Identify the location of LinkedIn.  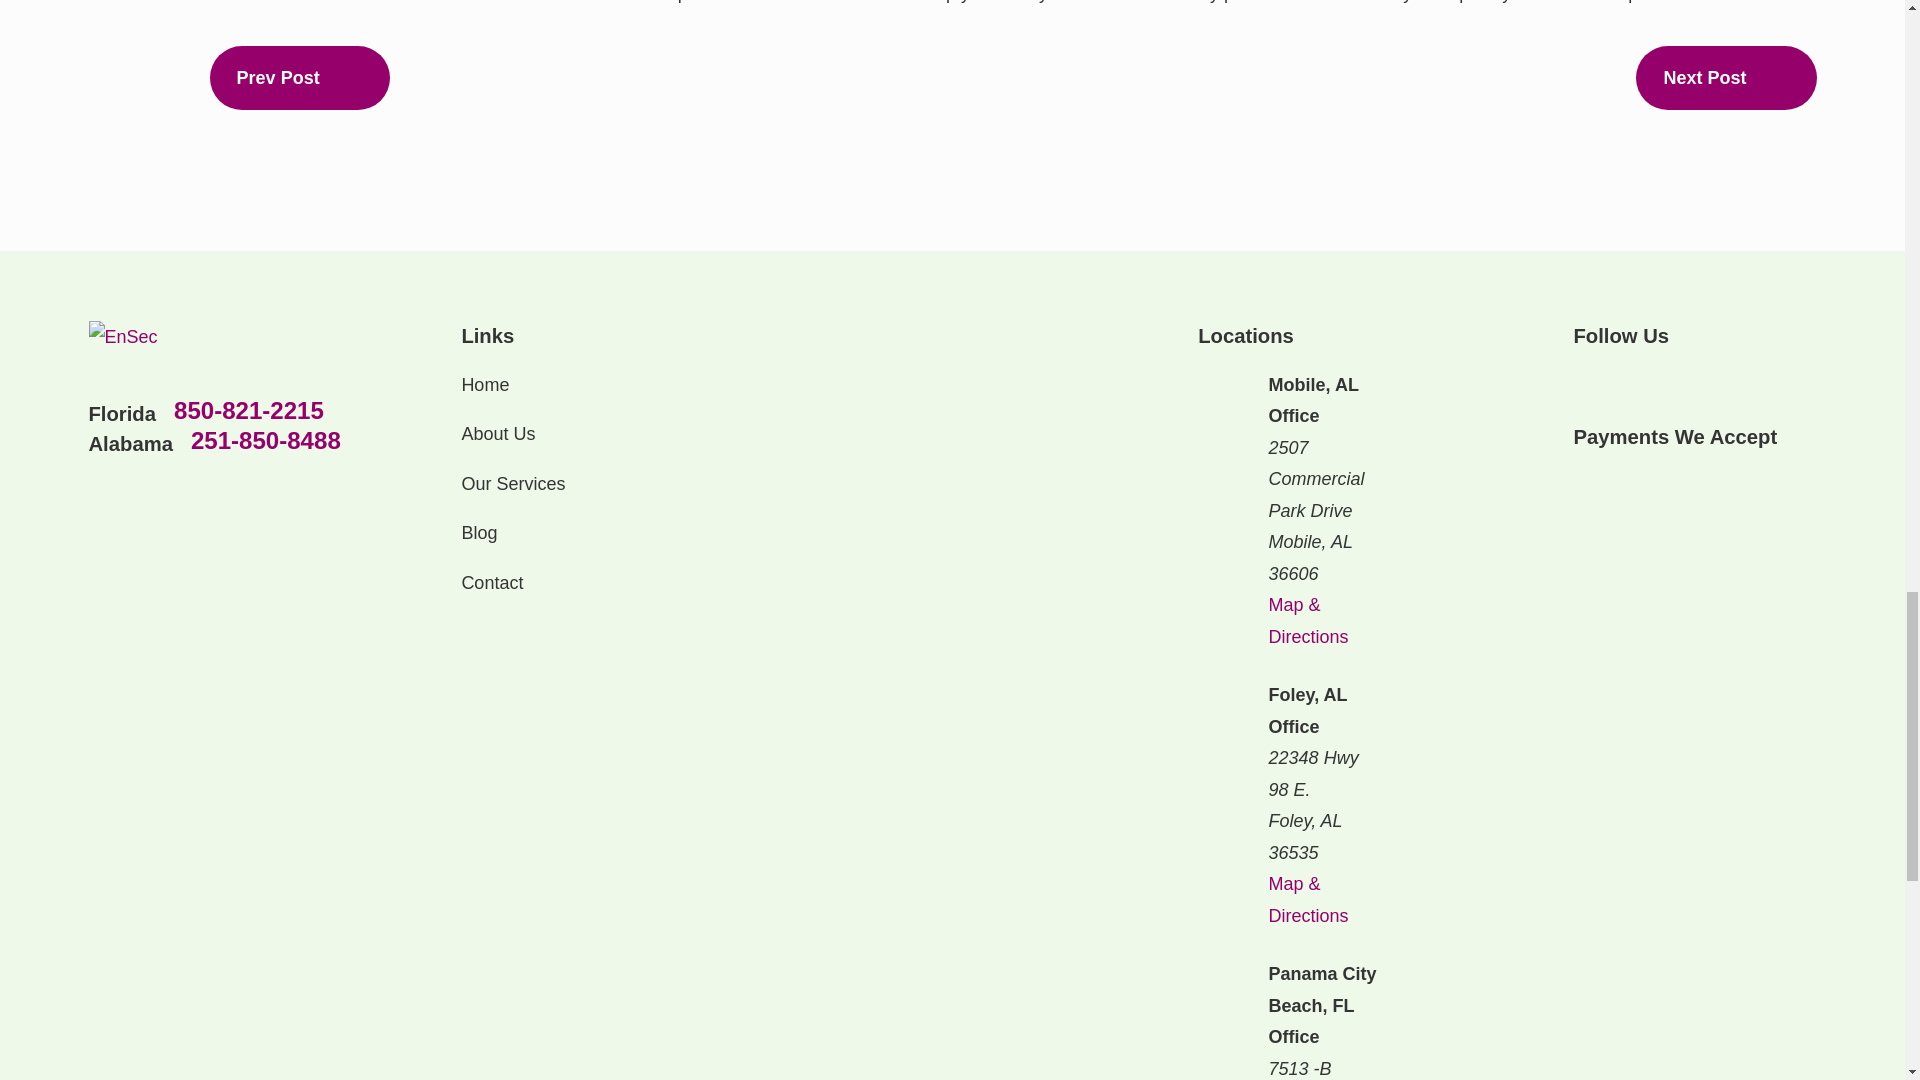
(1586, 382).